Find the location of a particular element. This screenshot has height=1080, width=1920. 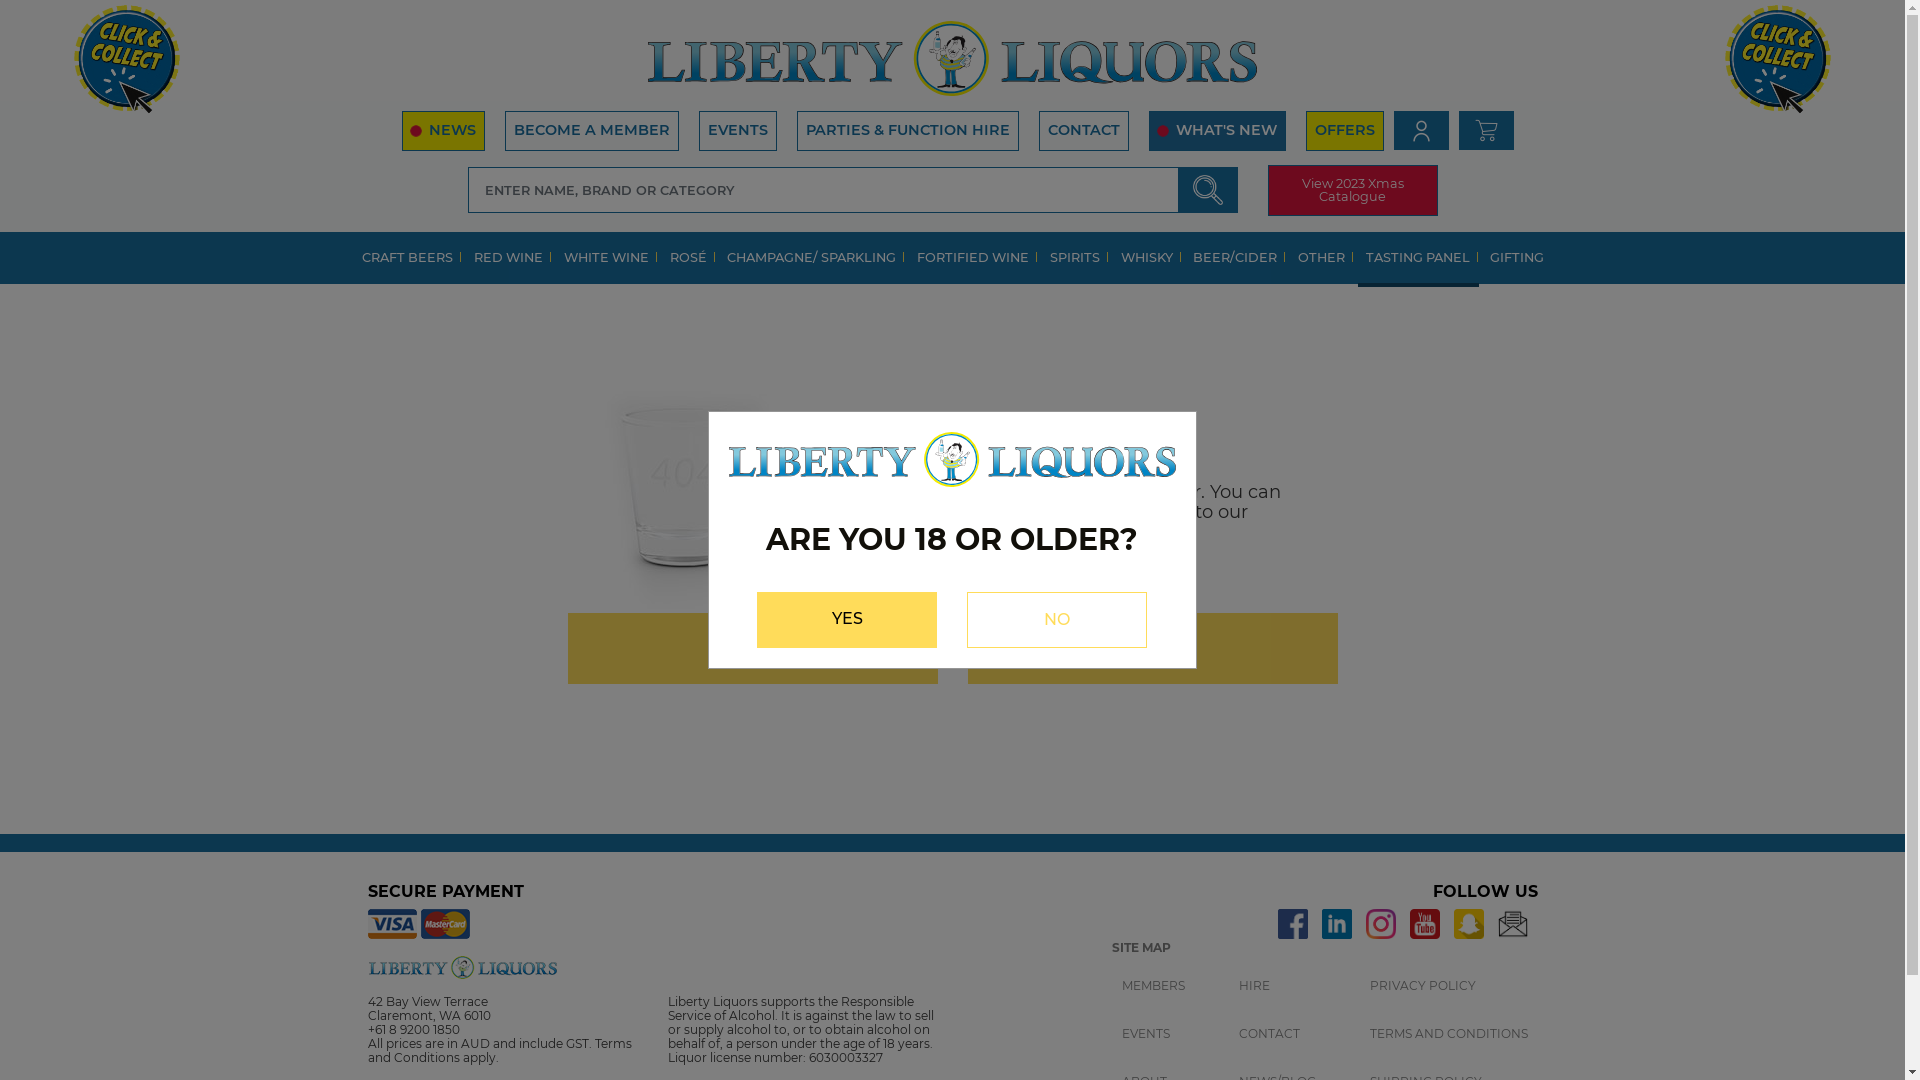

CHAMPAGNE/ SPARKLING is located at coordinates (812, 260).